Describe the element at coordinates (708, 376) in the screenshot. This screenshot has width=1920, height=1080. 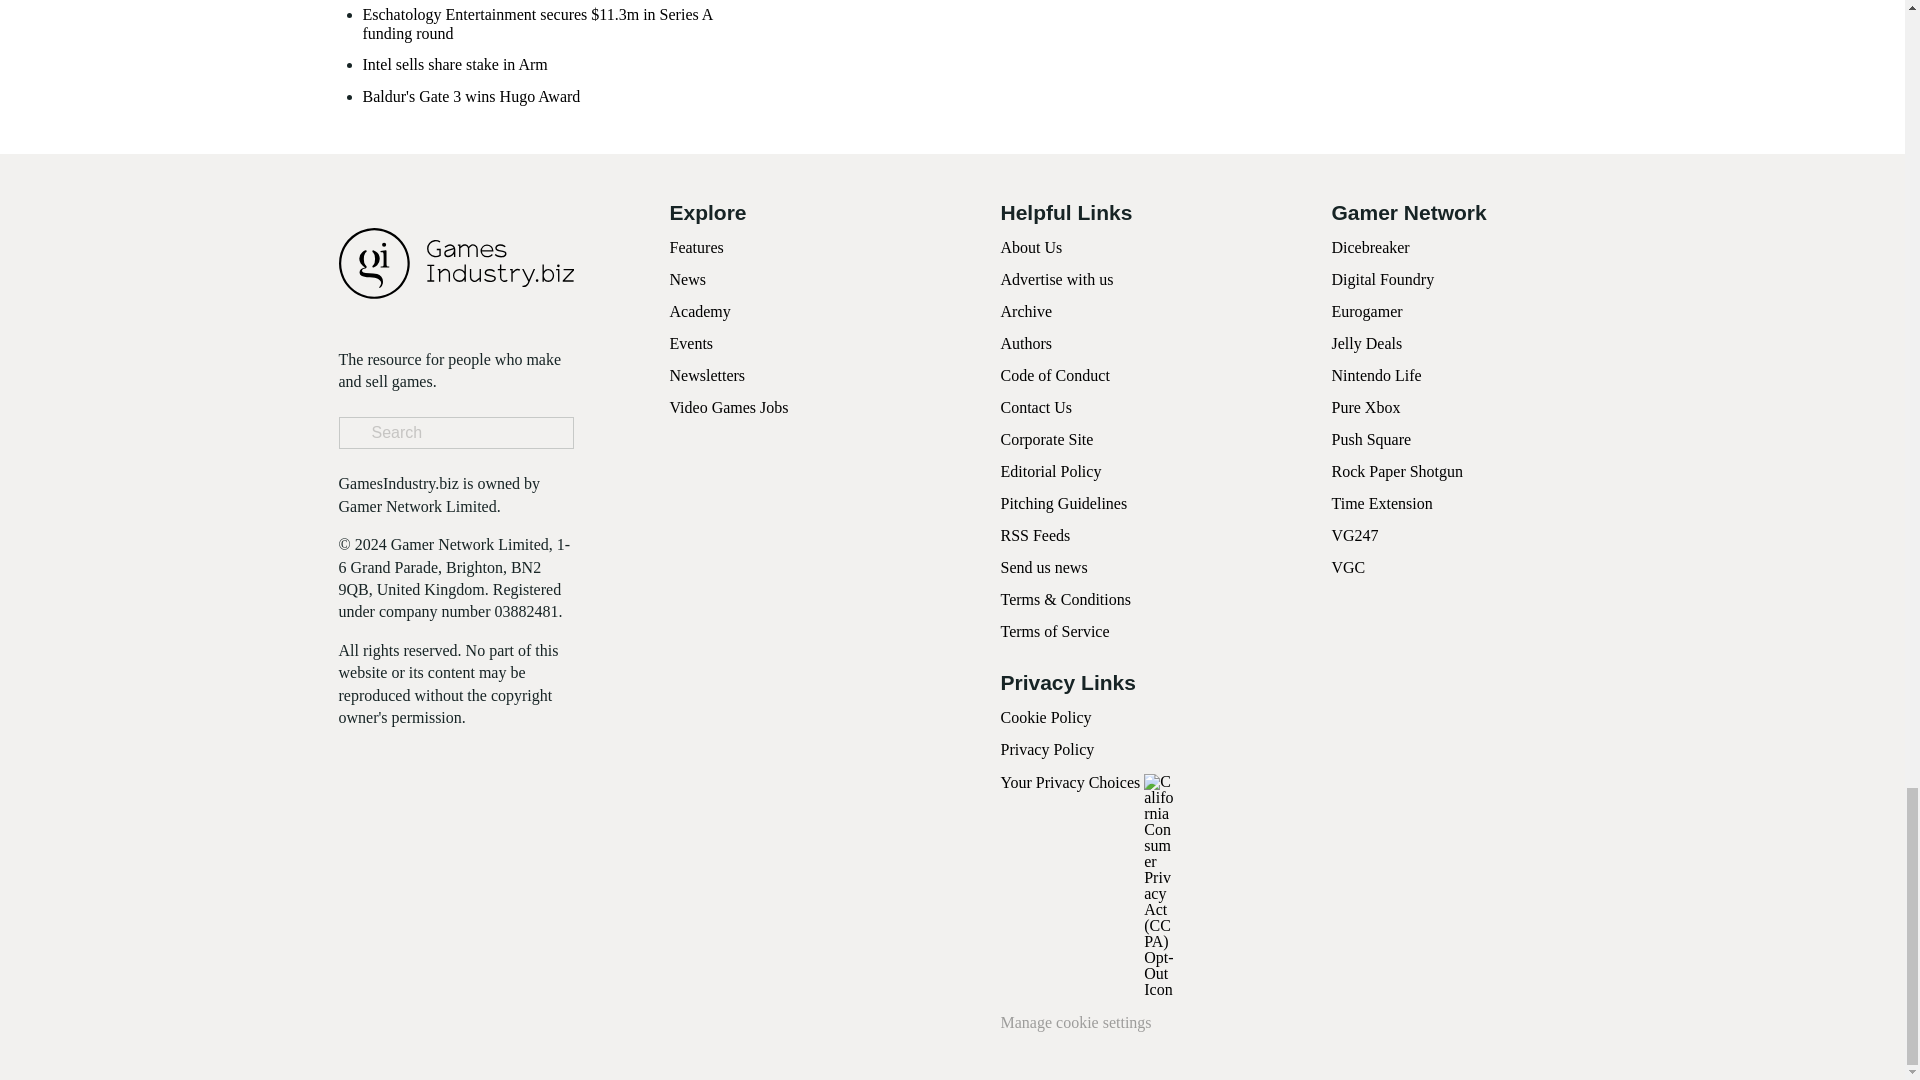
I see `Newsletters` at that location.